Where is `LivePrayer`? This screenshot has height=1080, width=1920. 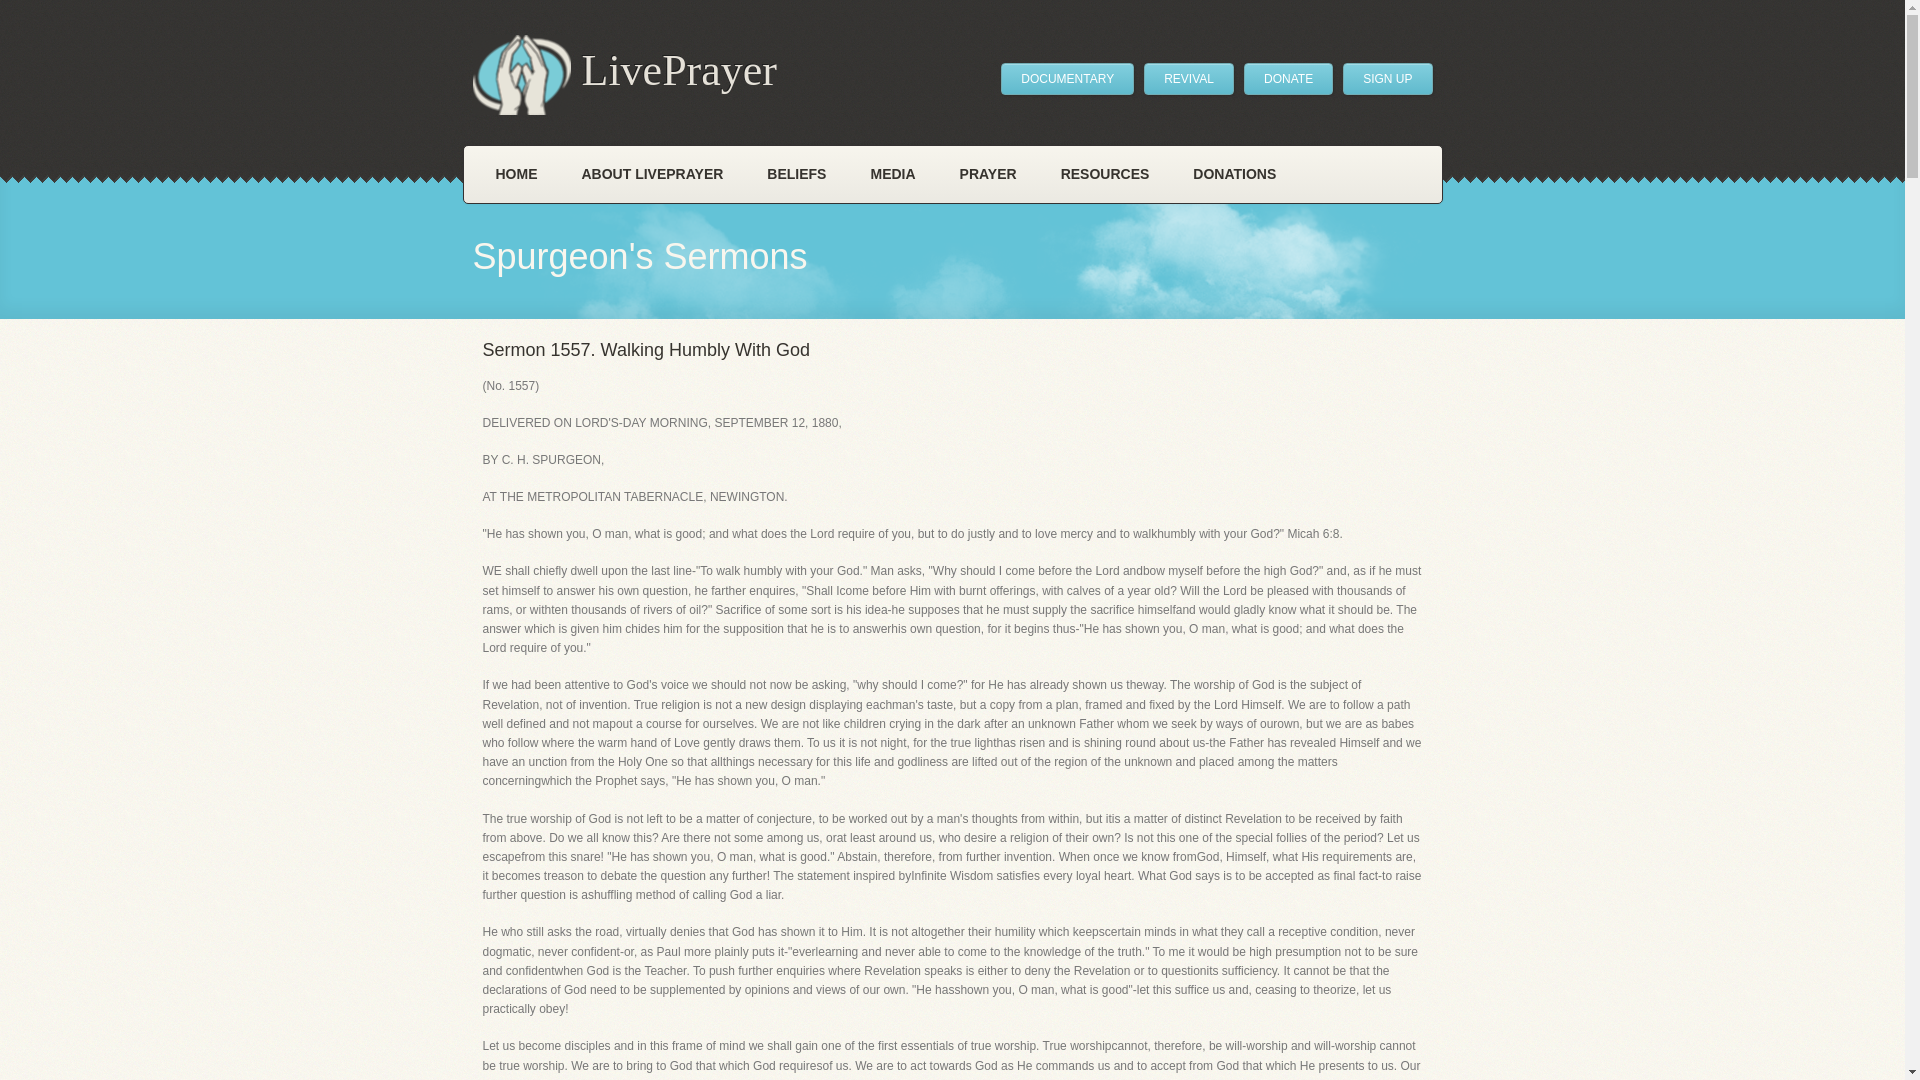
LivePrayer is located at coordinates (624, 74).